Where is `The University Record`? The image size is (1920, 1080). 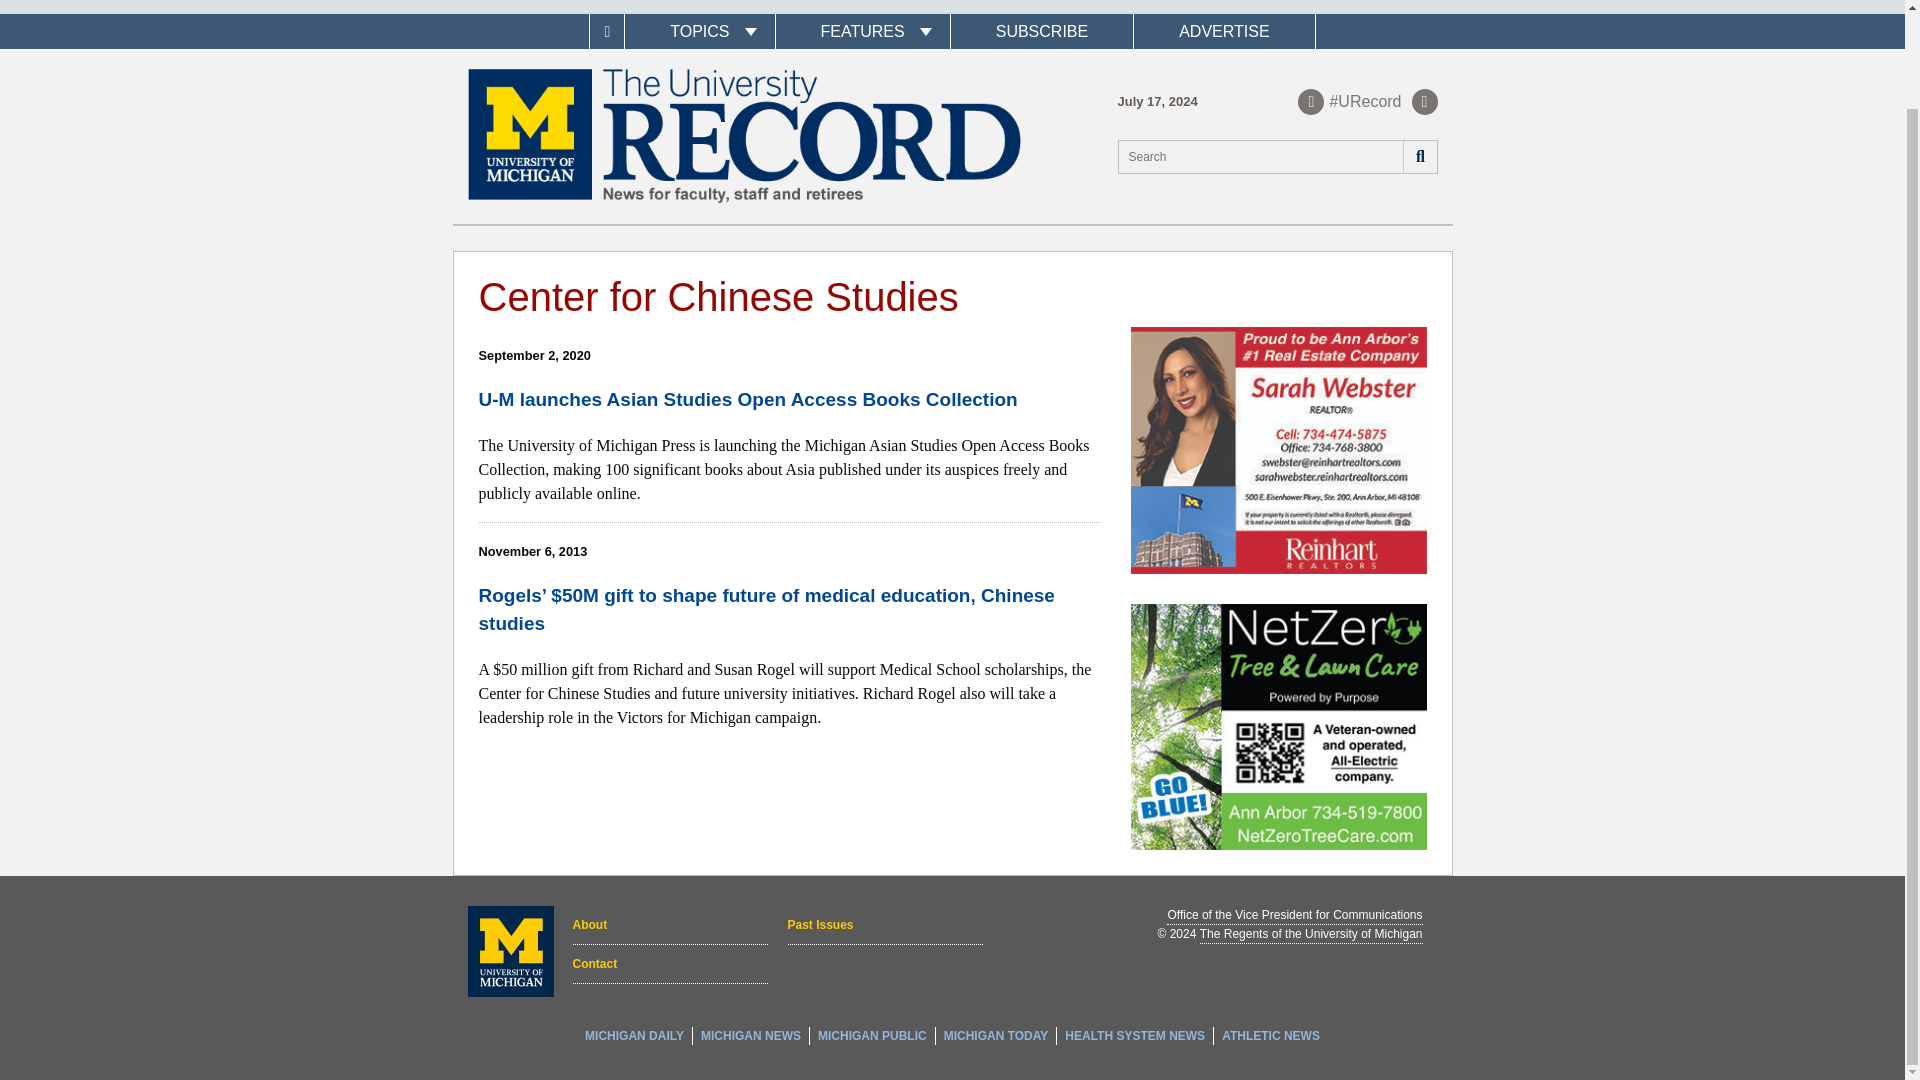
The University Record is located at coordinates (744, 136).